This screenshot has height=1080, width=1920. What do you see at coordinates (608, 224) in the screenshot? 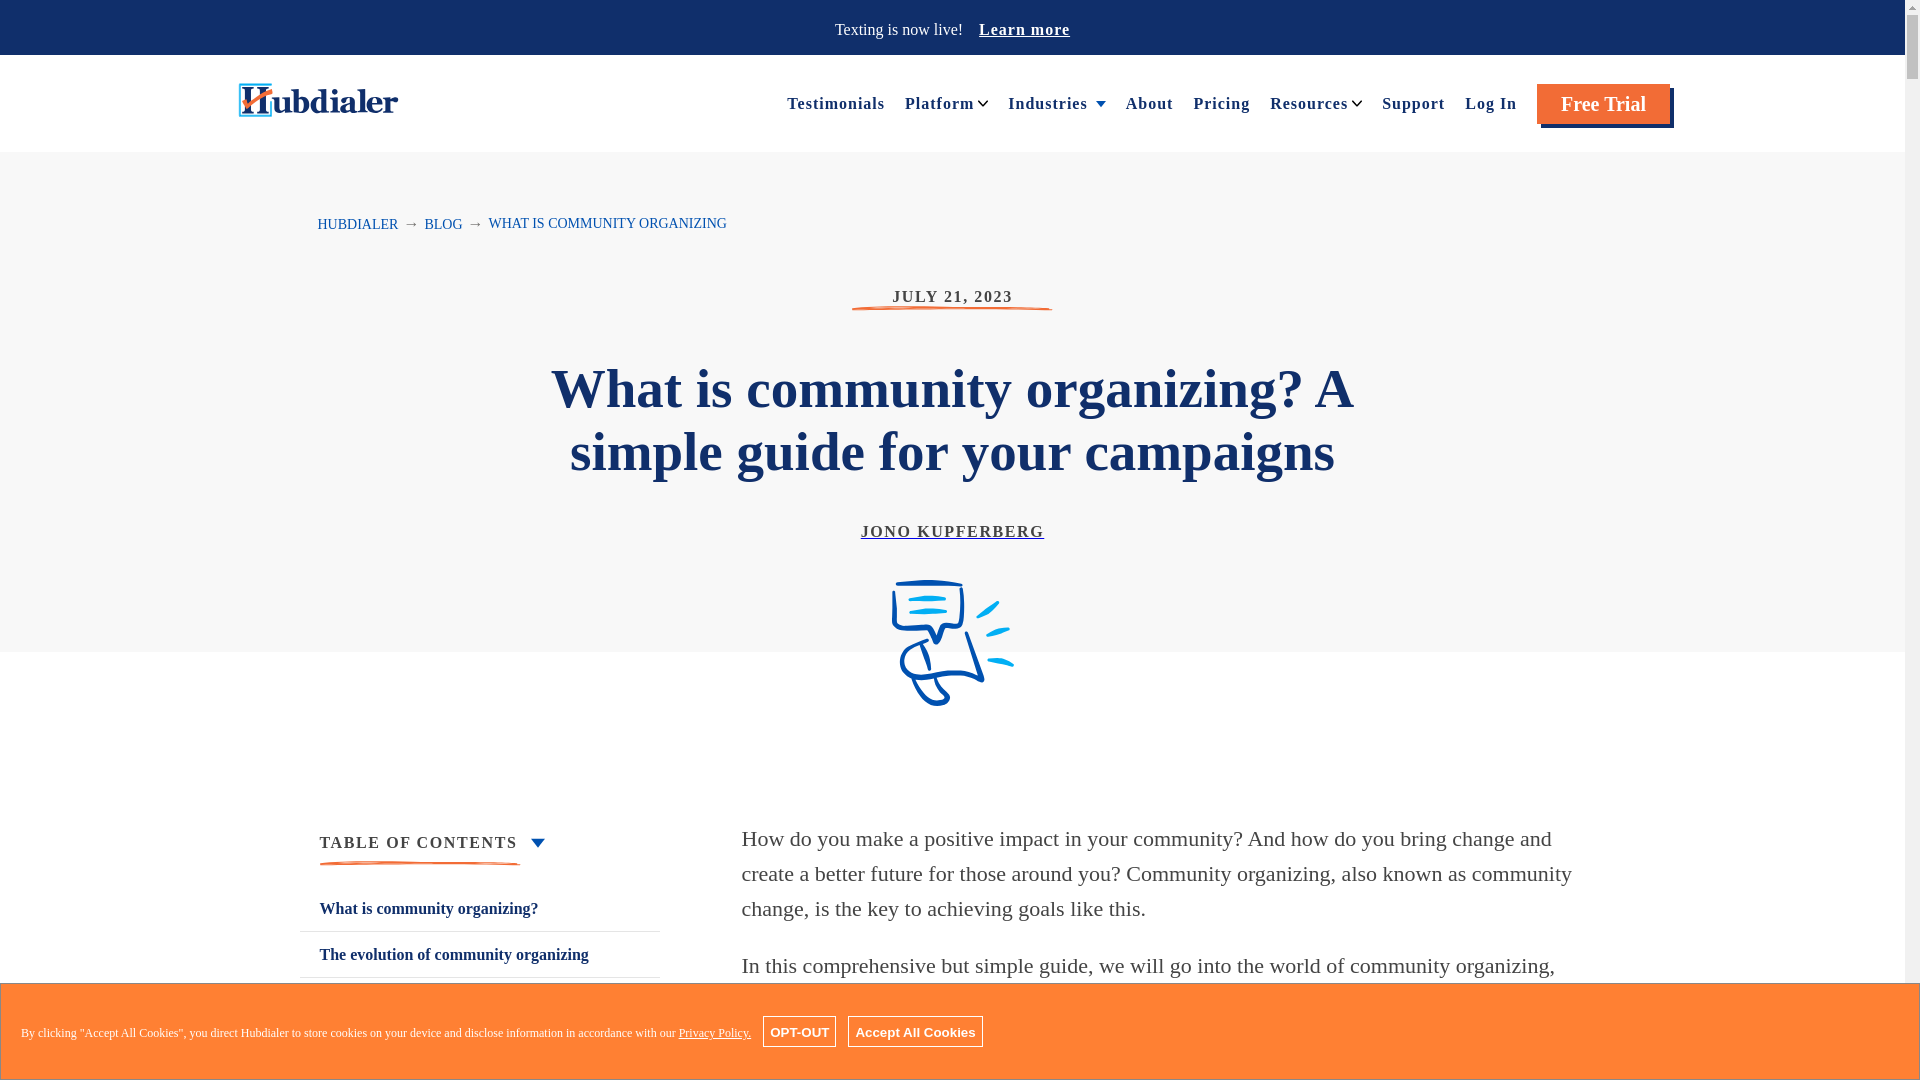
I see `WHAT IS COMMUNITY ORGANIZING` at bounding box center [608, 224].